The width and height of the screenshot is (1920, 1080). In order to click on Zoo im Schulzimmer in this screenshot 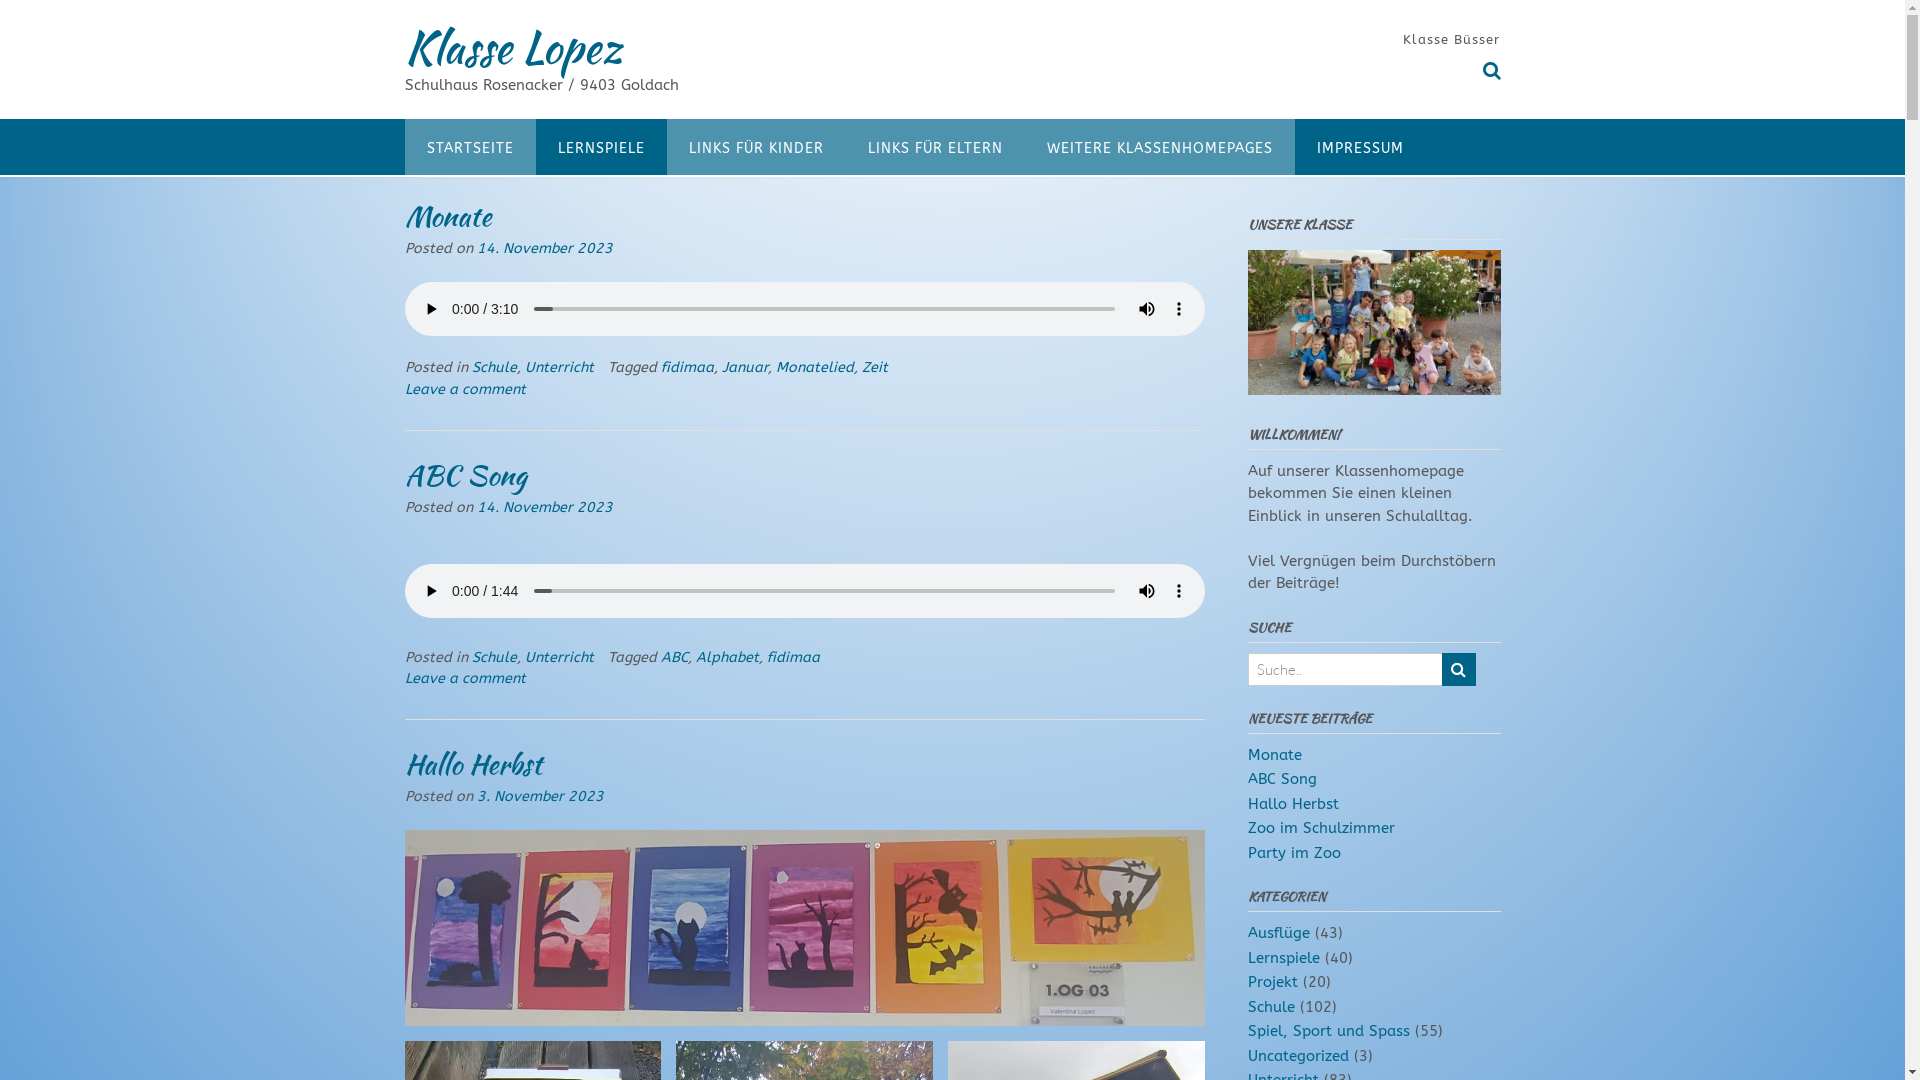, I will do `click(1322, 828)`.